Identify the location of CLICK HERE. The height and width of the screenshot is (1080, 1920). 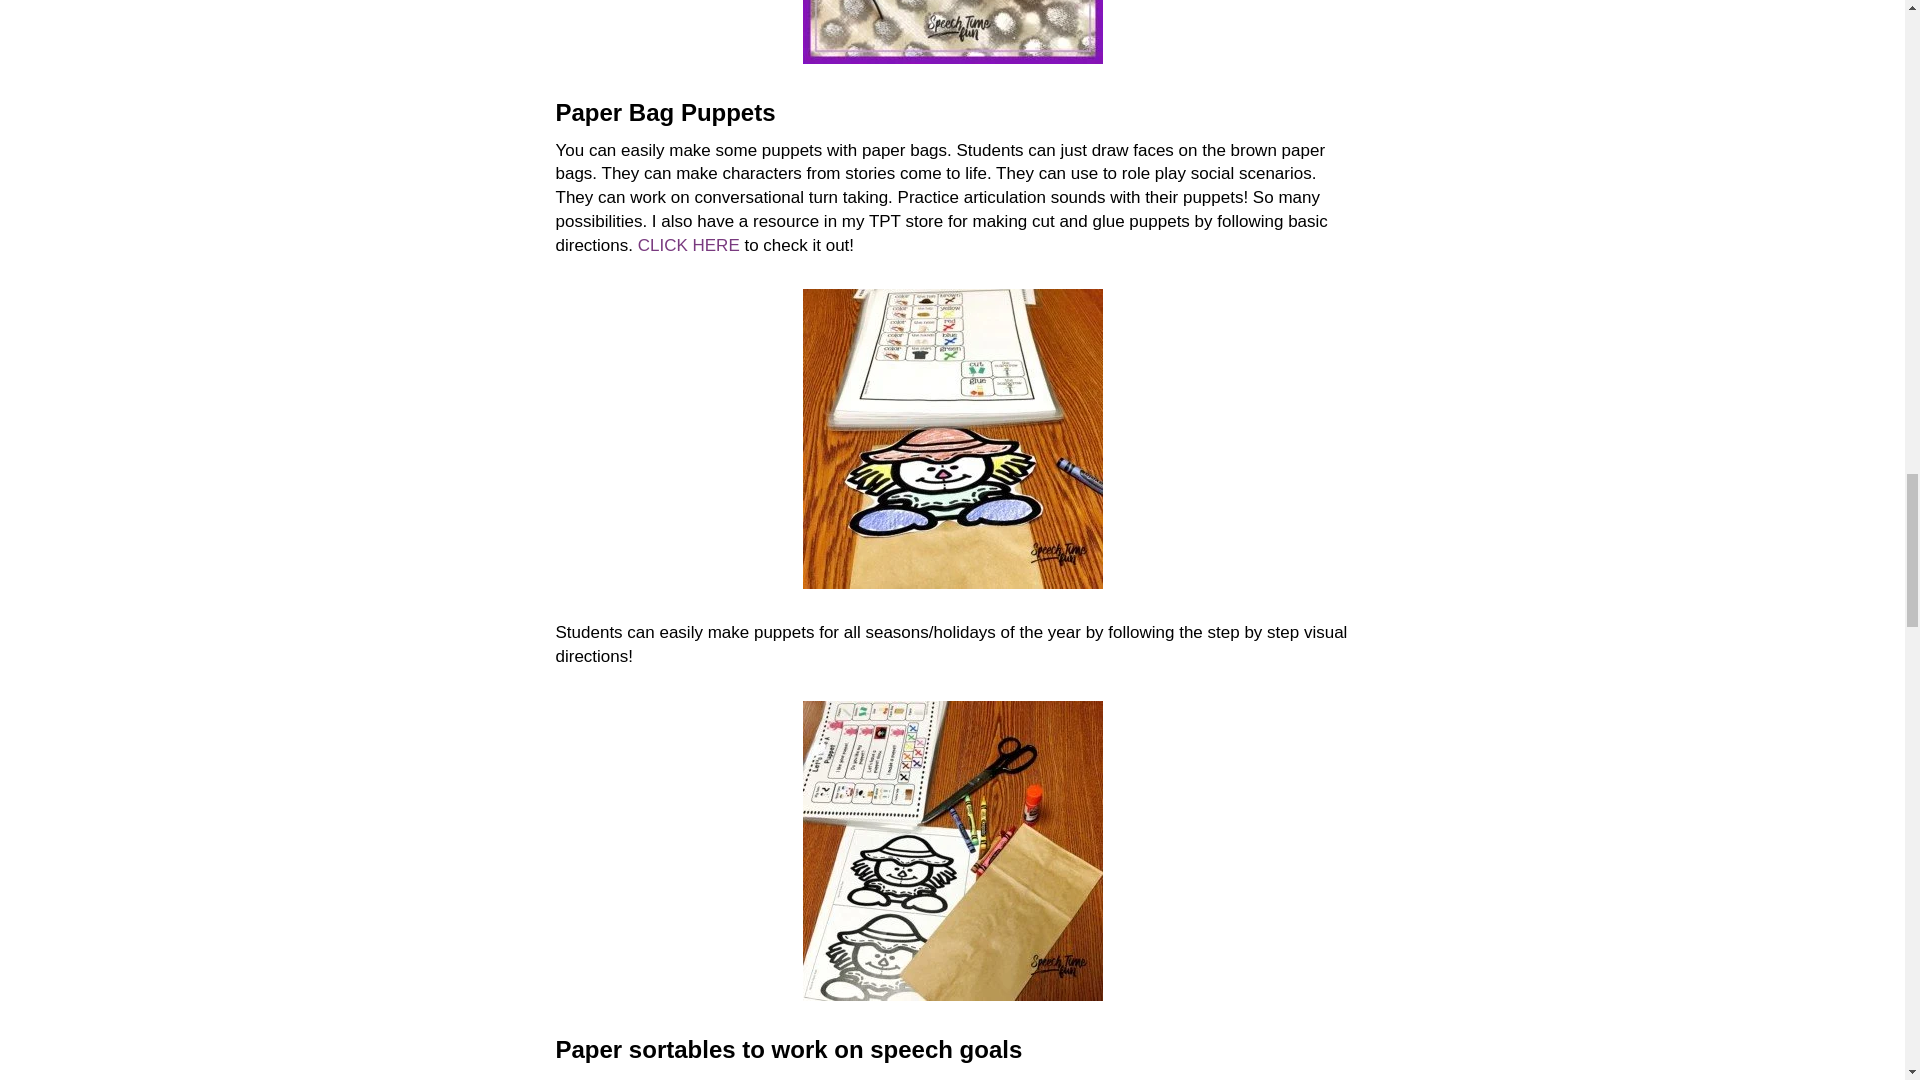
(688, 245).